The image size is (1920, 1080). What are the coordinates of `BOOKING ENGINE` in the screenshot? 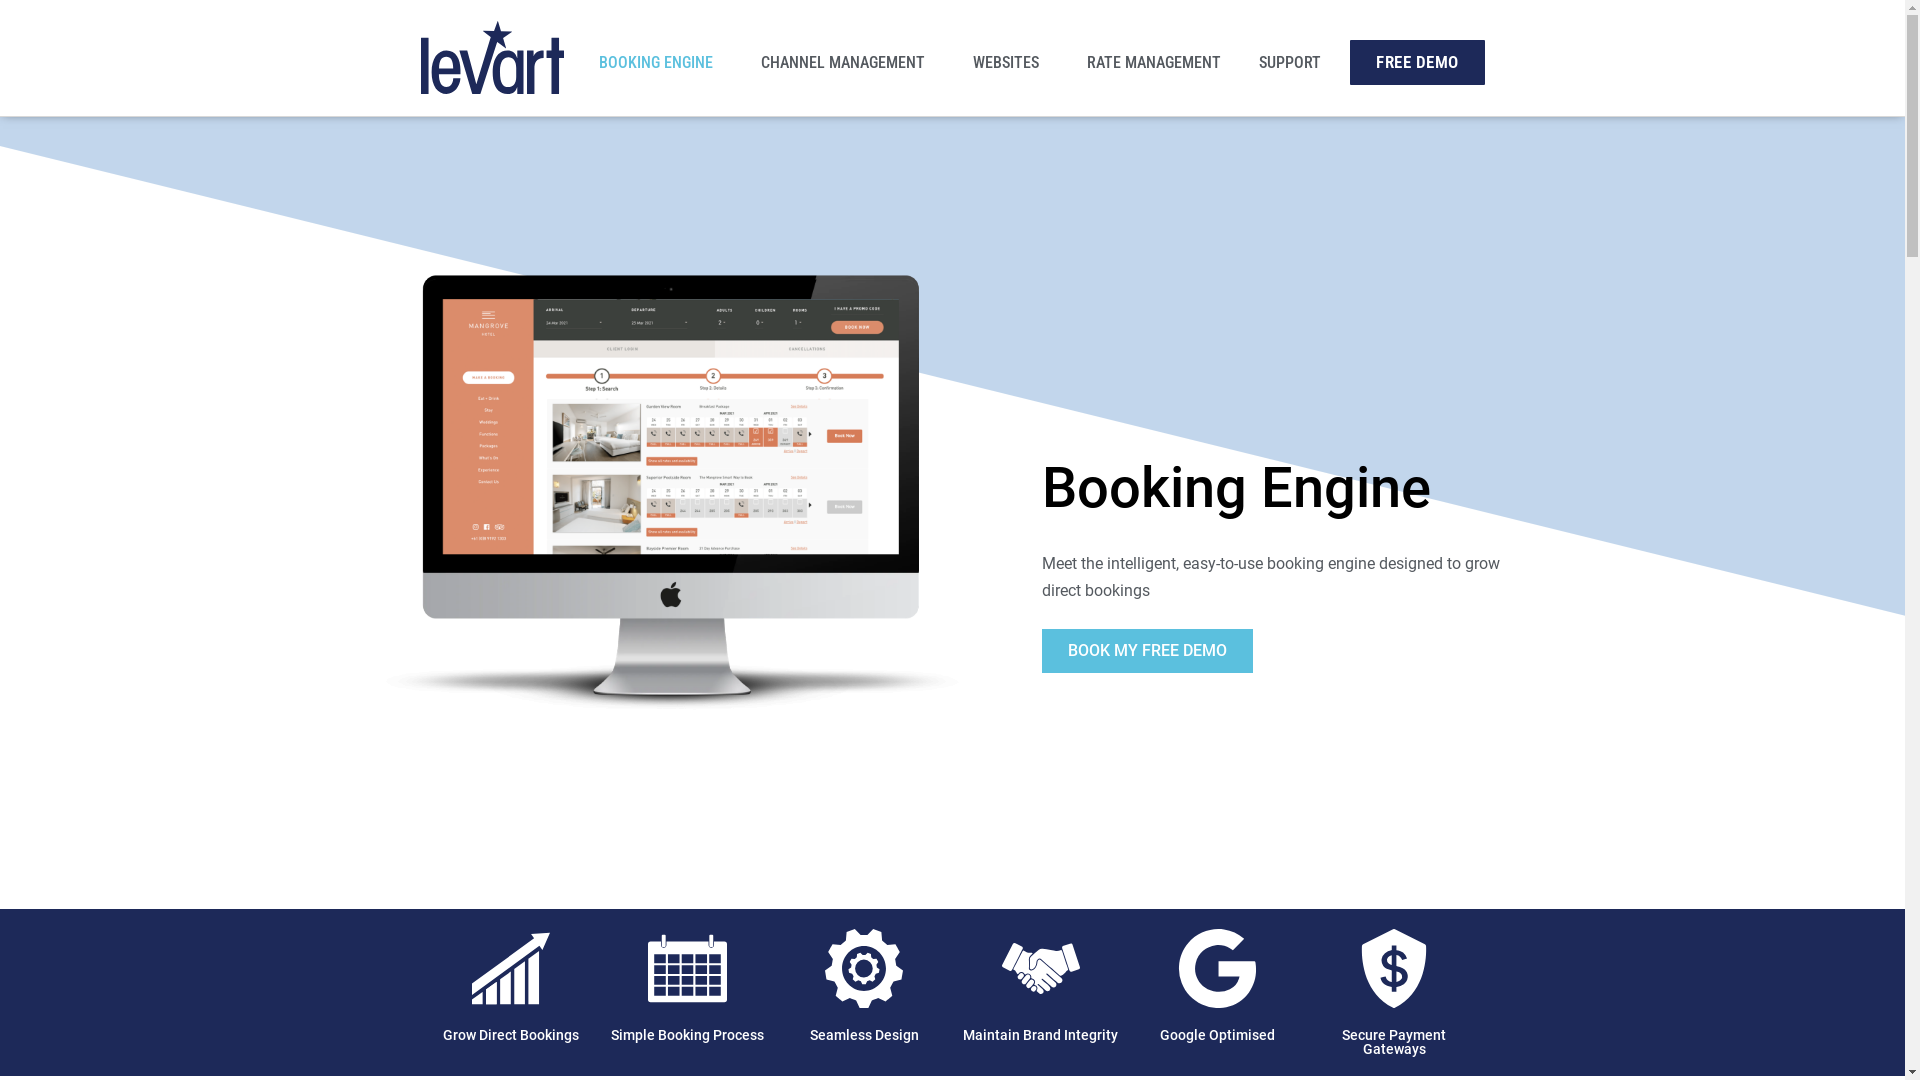 It's located at (661, 62).